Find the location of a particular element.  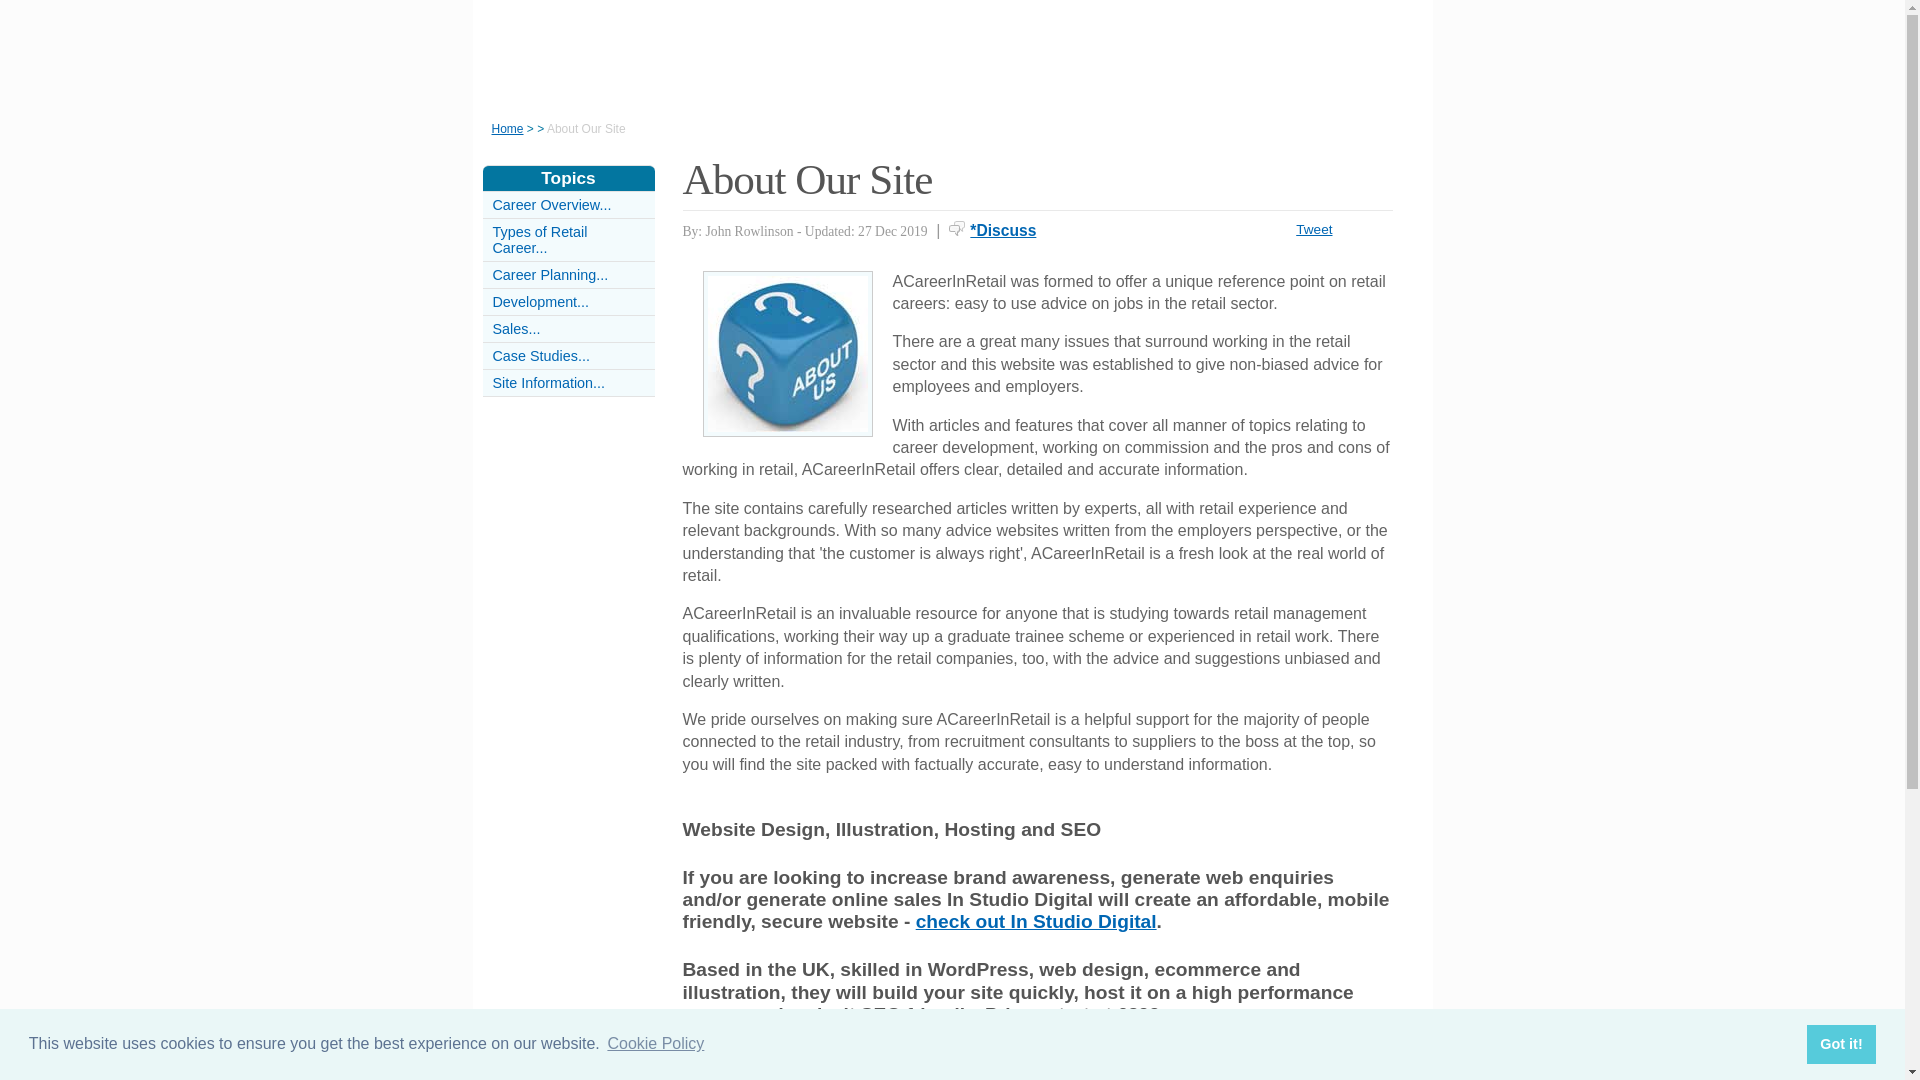

Case Studies... is located at coordinates (540, 355).